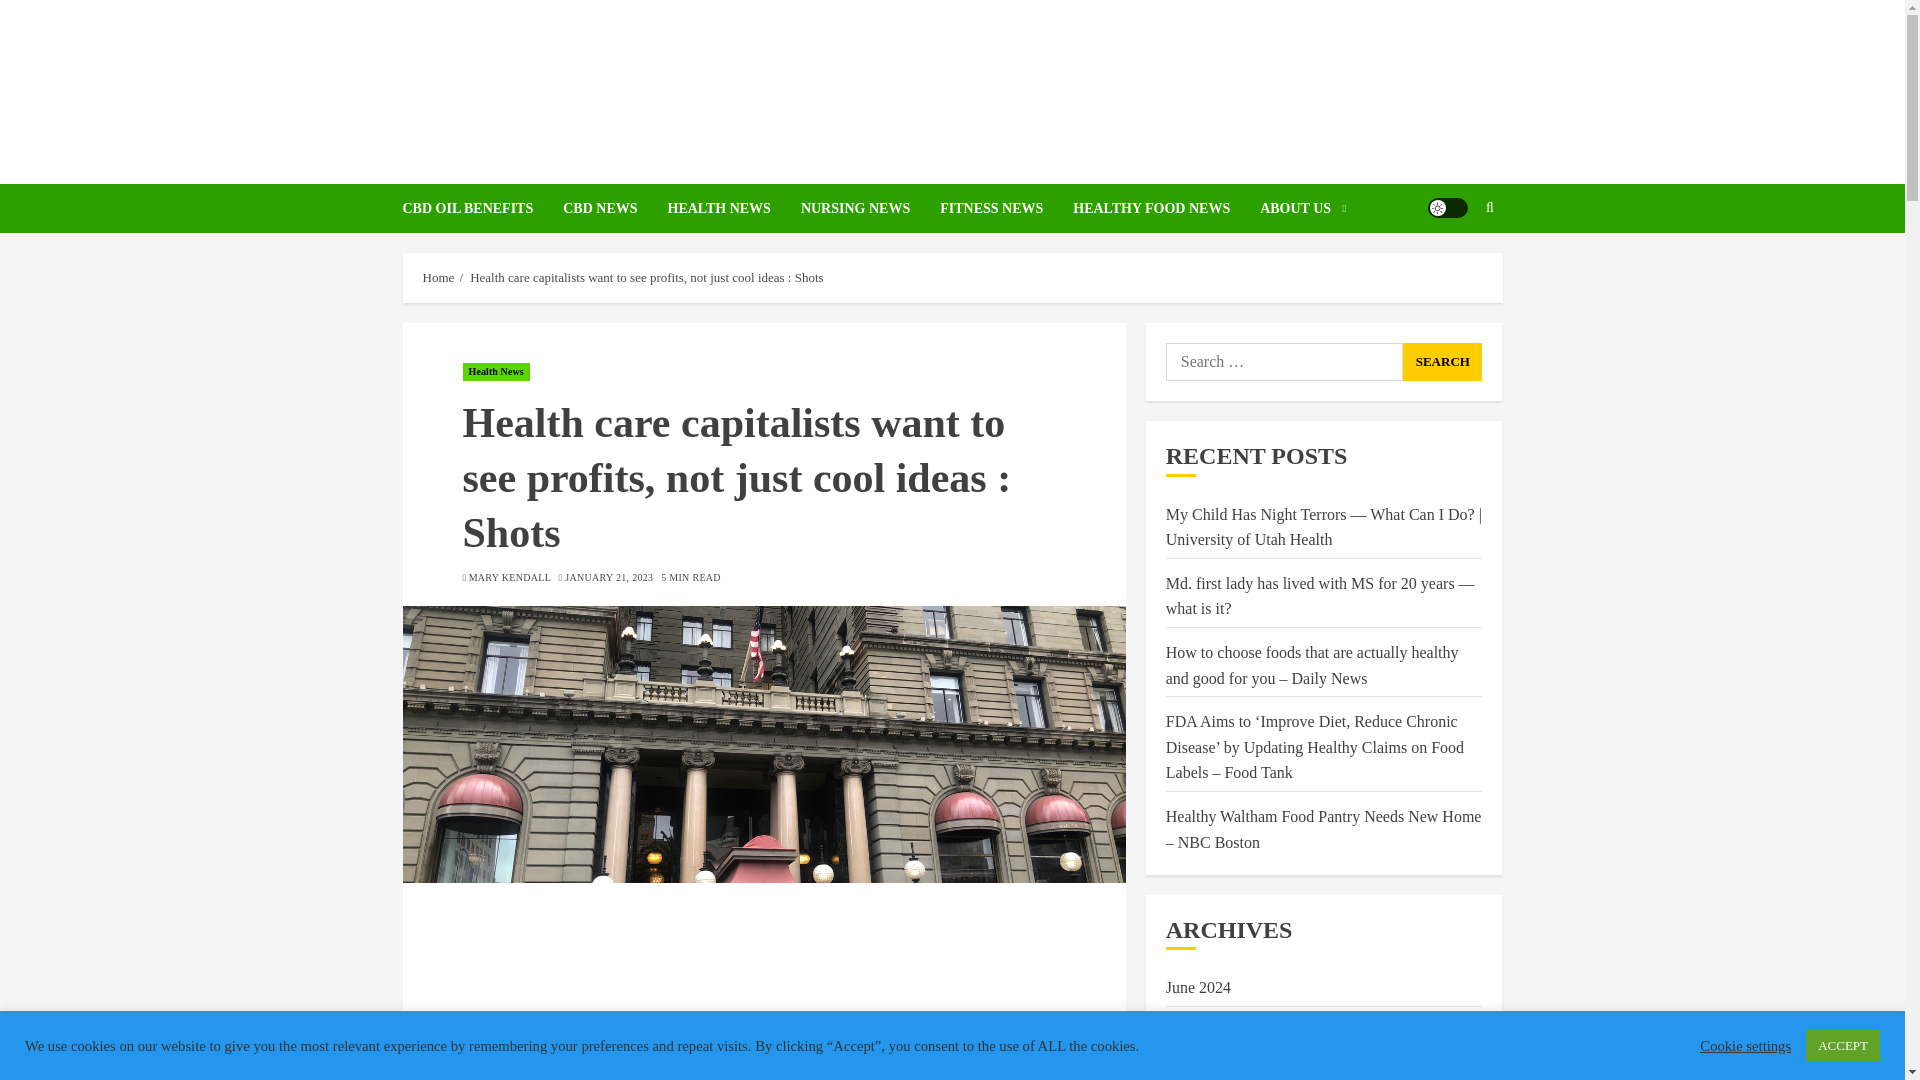  I want to click on CBD NEWS HUB, so click(952, 78).